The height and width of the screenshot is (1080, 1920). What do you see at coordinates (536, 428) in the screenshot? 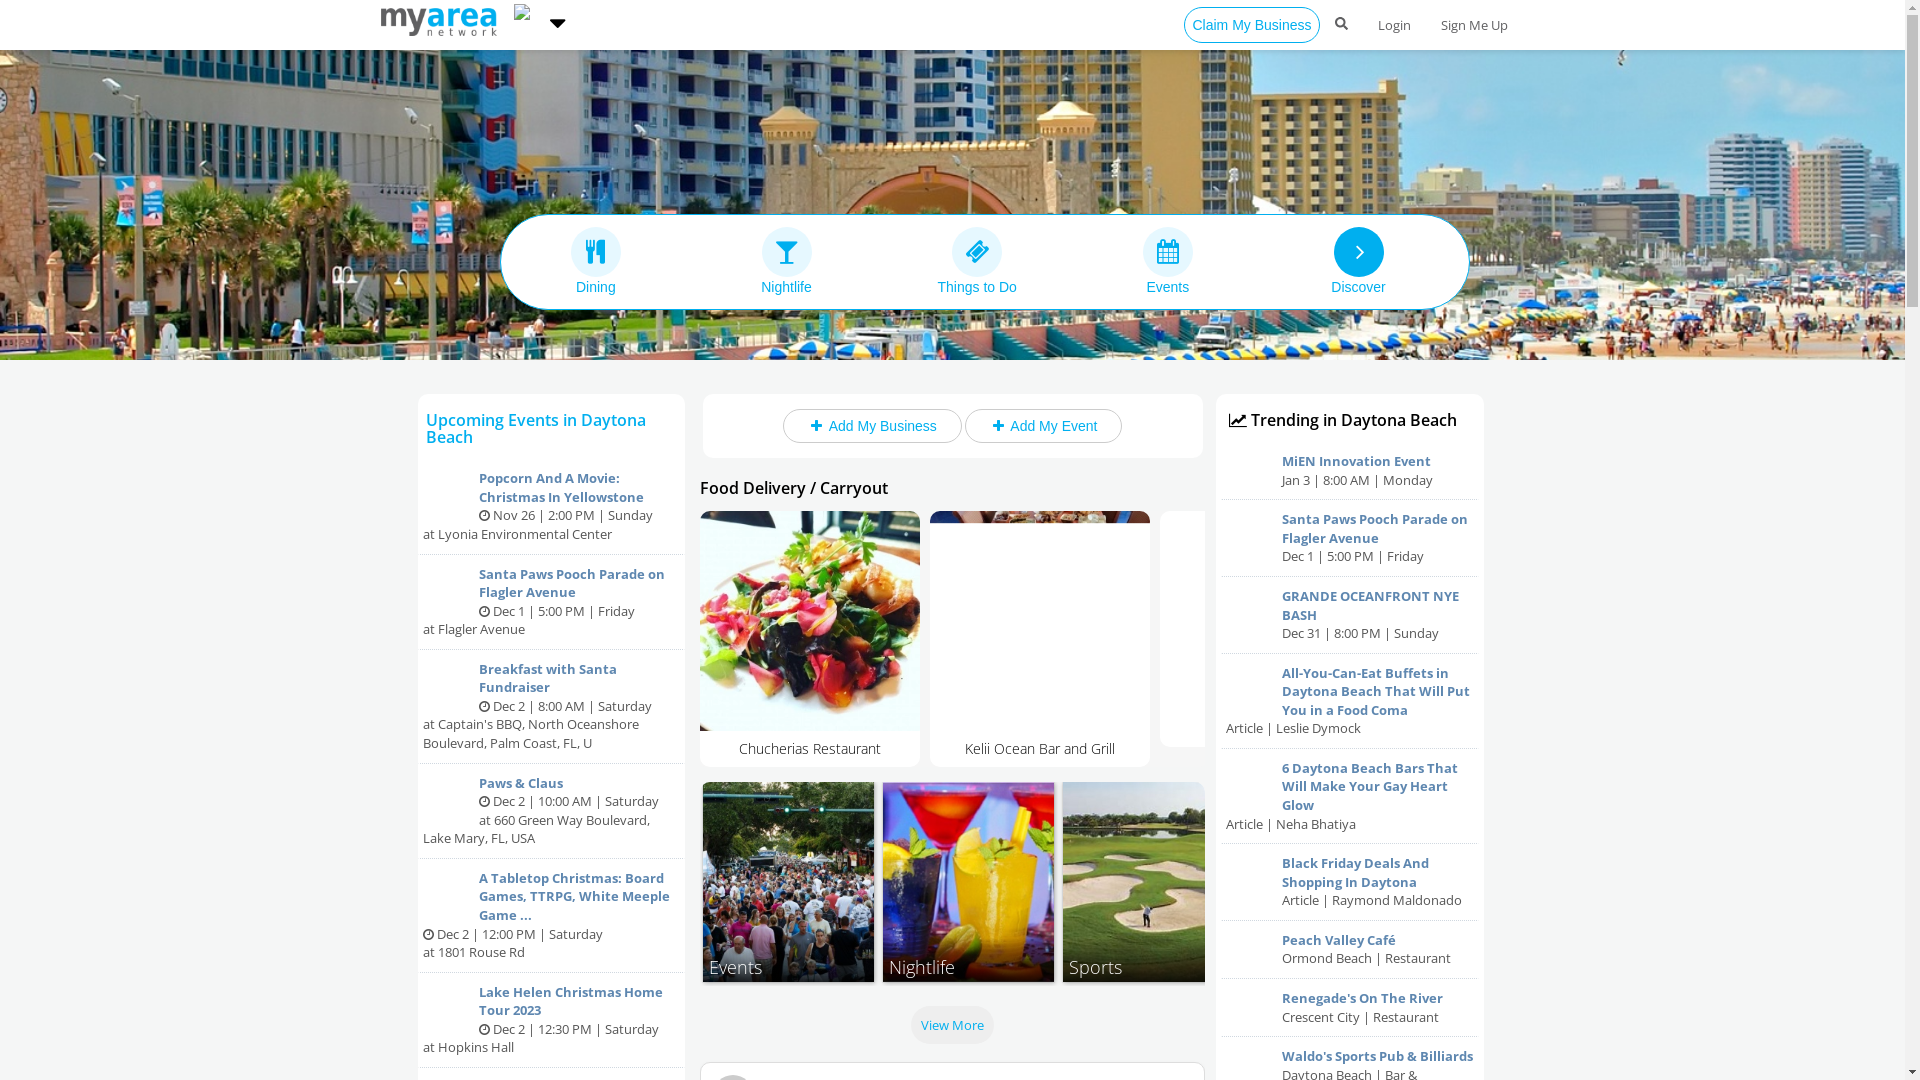
I see `Upcoming Events in Daytona Beach` at bounding box center [536, 428].